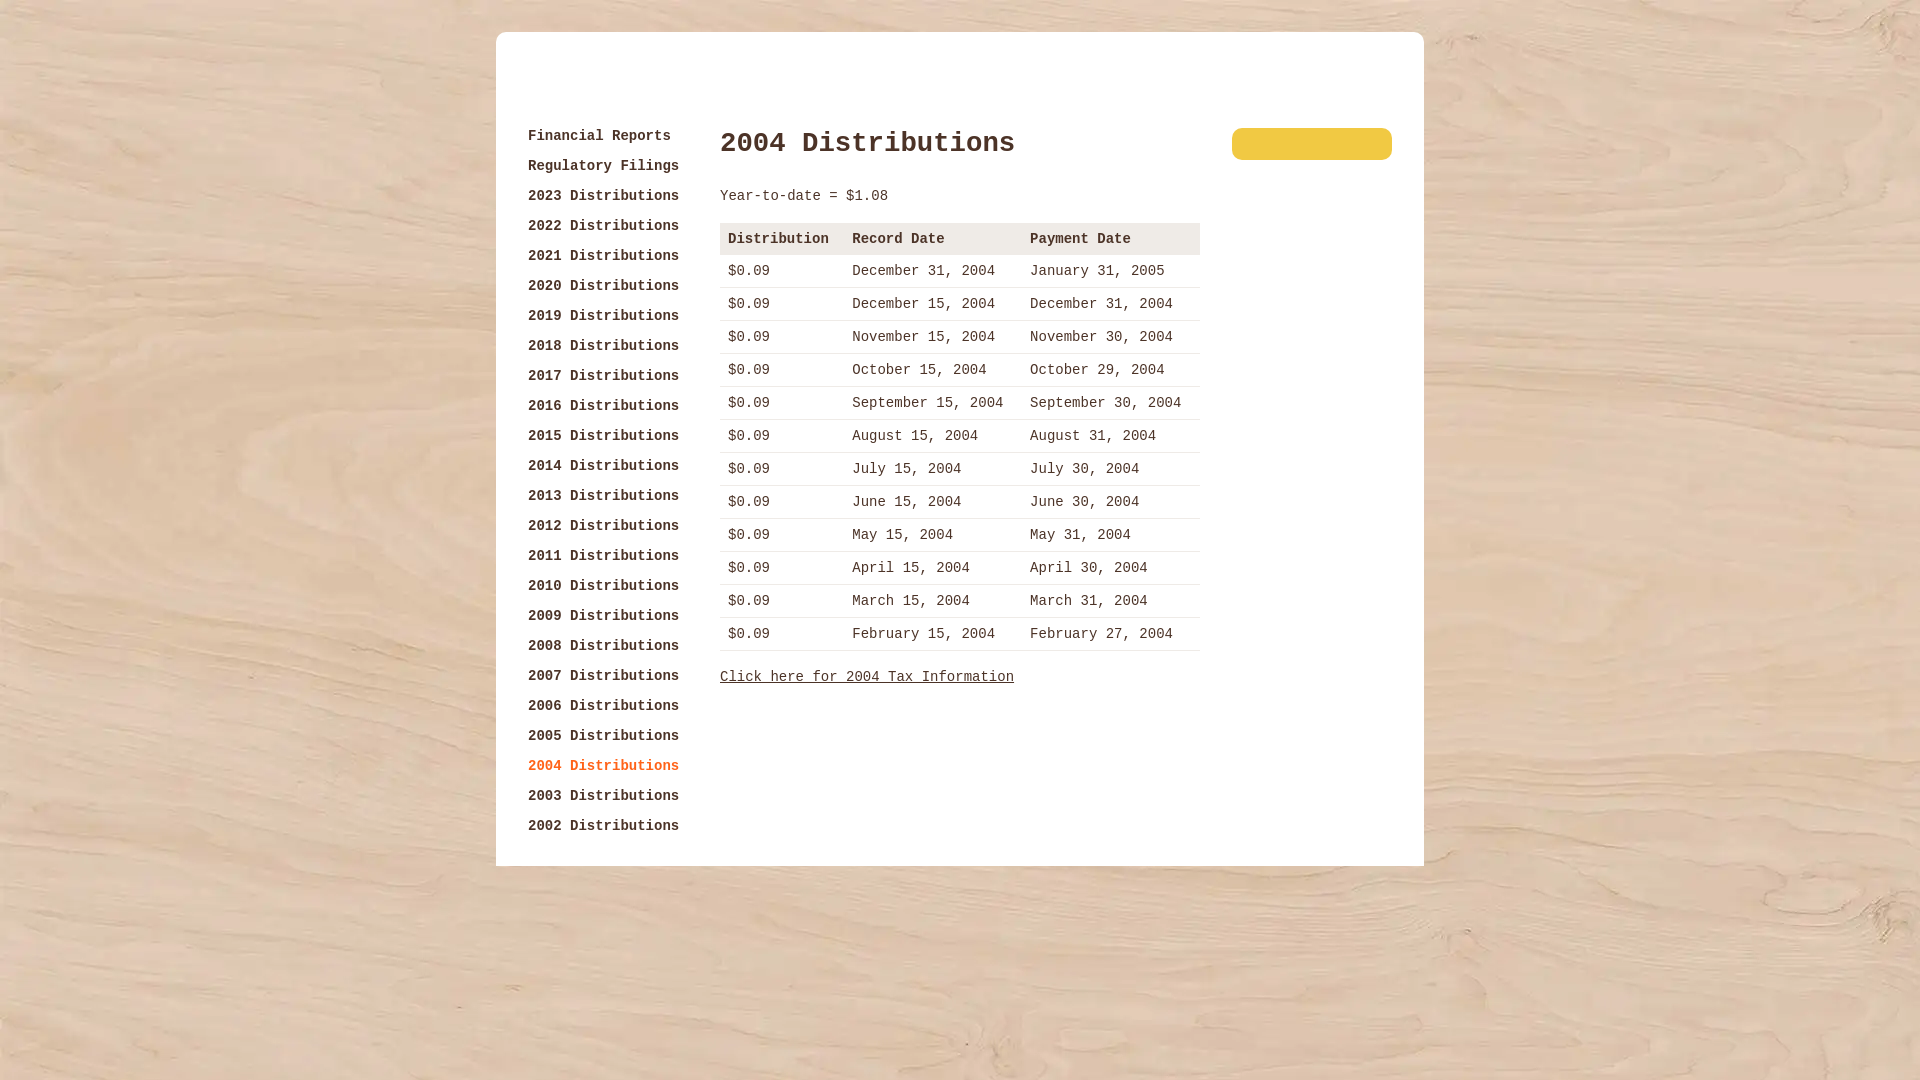 The image size is (1920, 1080). I want to click on 2015 Distributions, so click(604, 436).